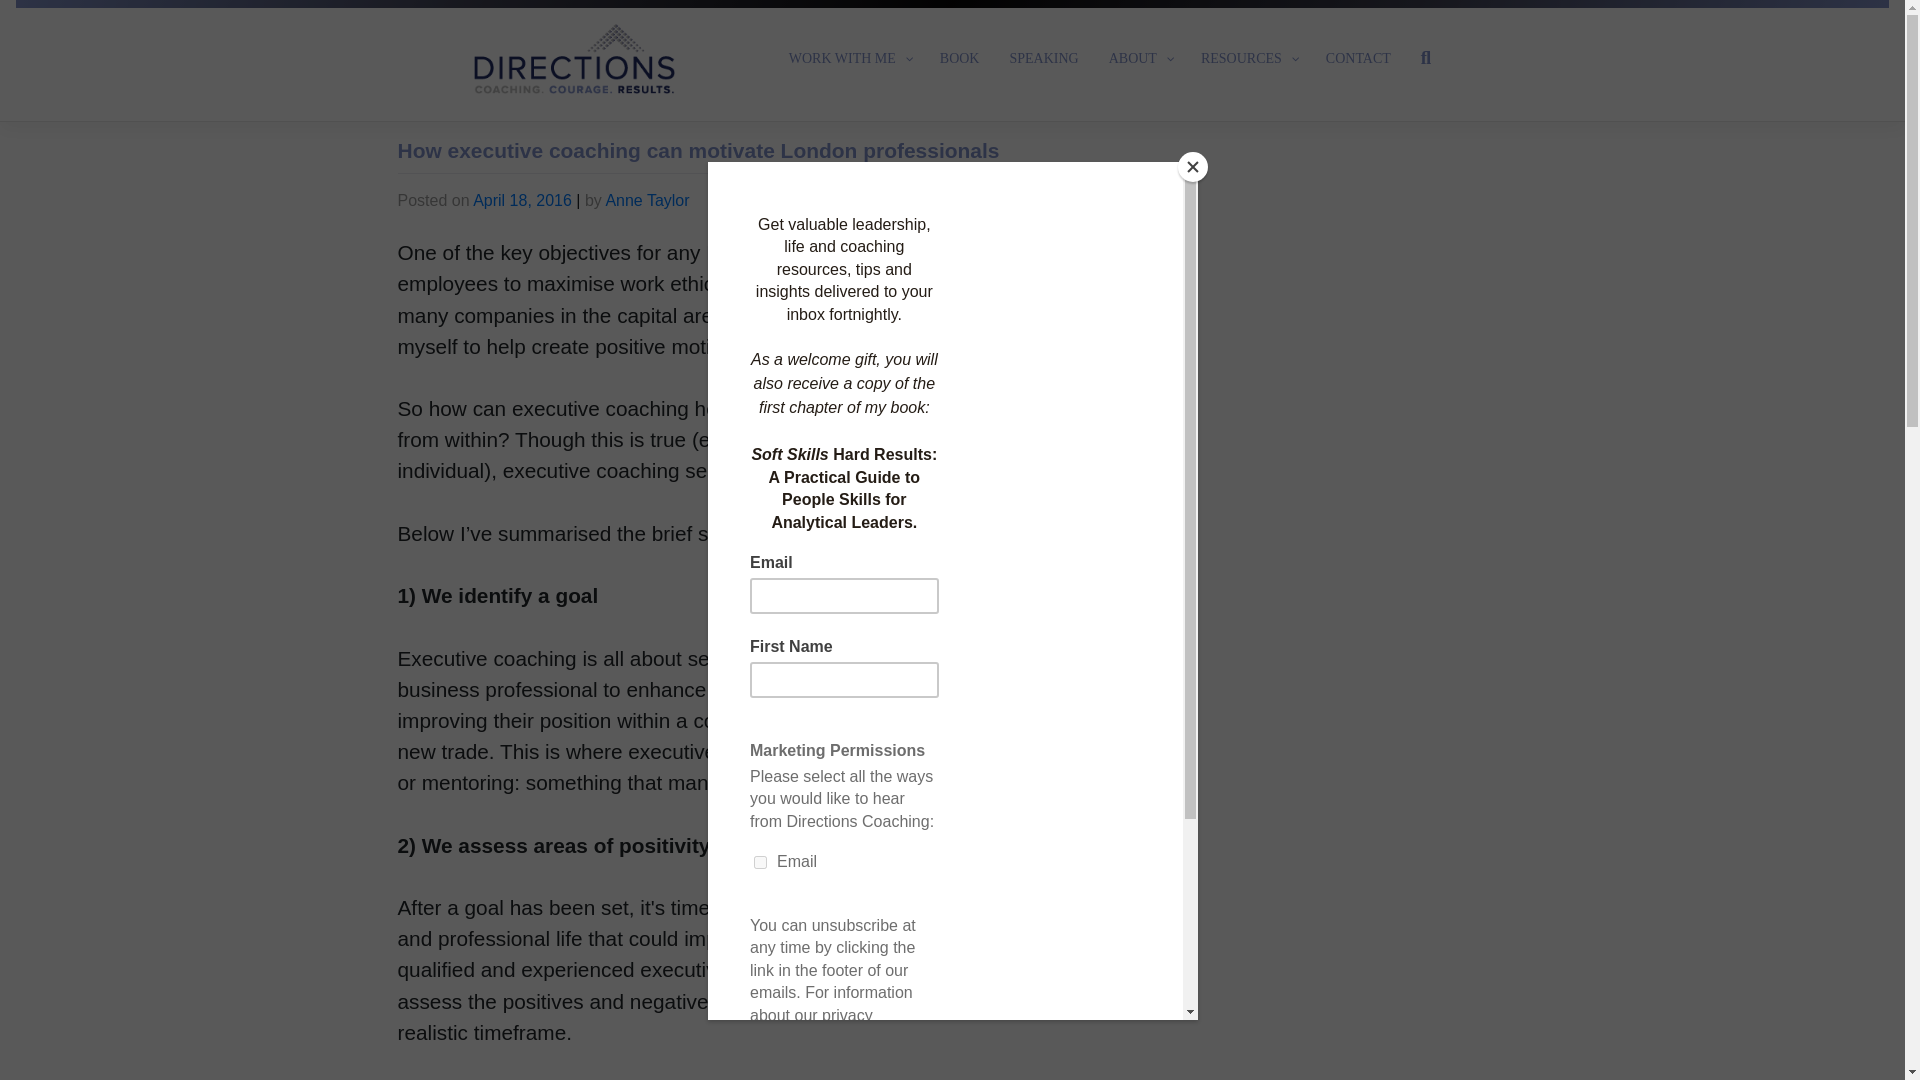 The height and width of the screenshot is (1080, 1920). Describe the element at coordinates (1140, 58) in the screenshot. I see `ABOUT` at that location.